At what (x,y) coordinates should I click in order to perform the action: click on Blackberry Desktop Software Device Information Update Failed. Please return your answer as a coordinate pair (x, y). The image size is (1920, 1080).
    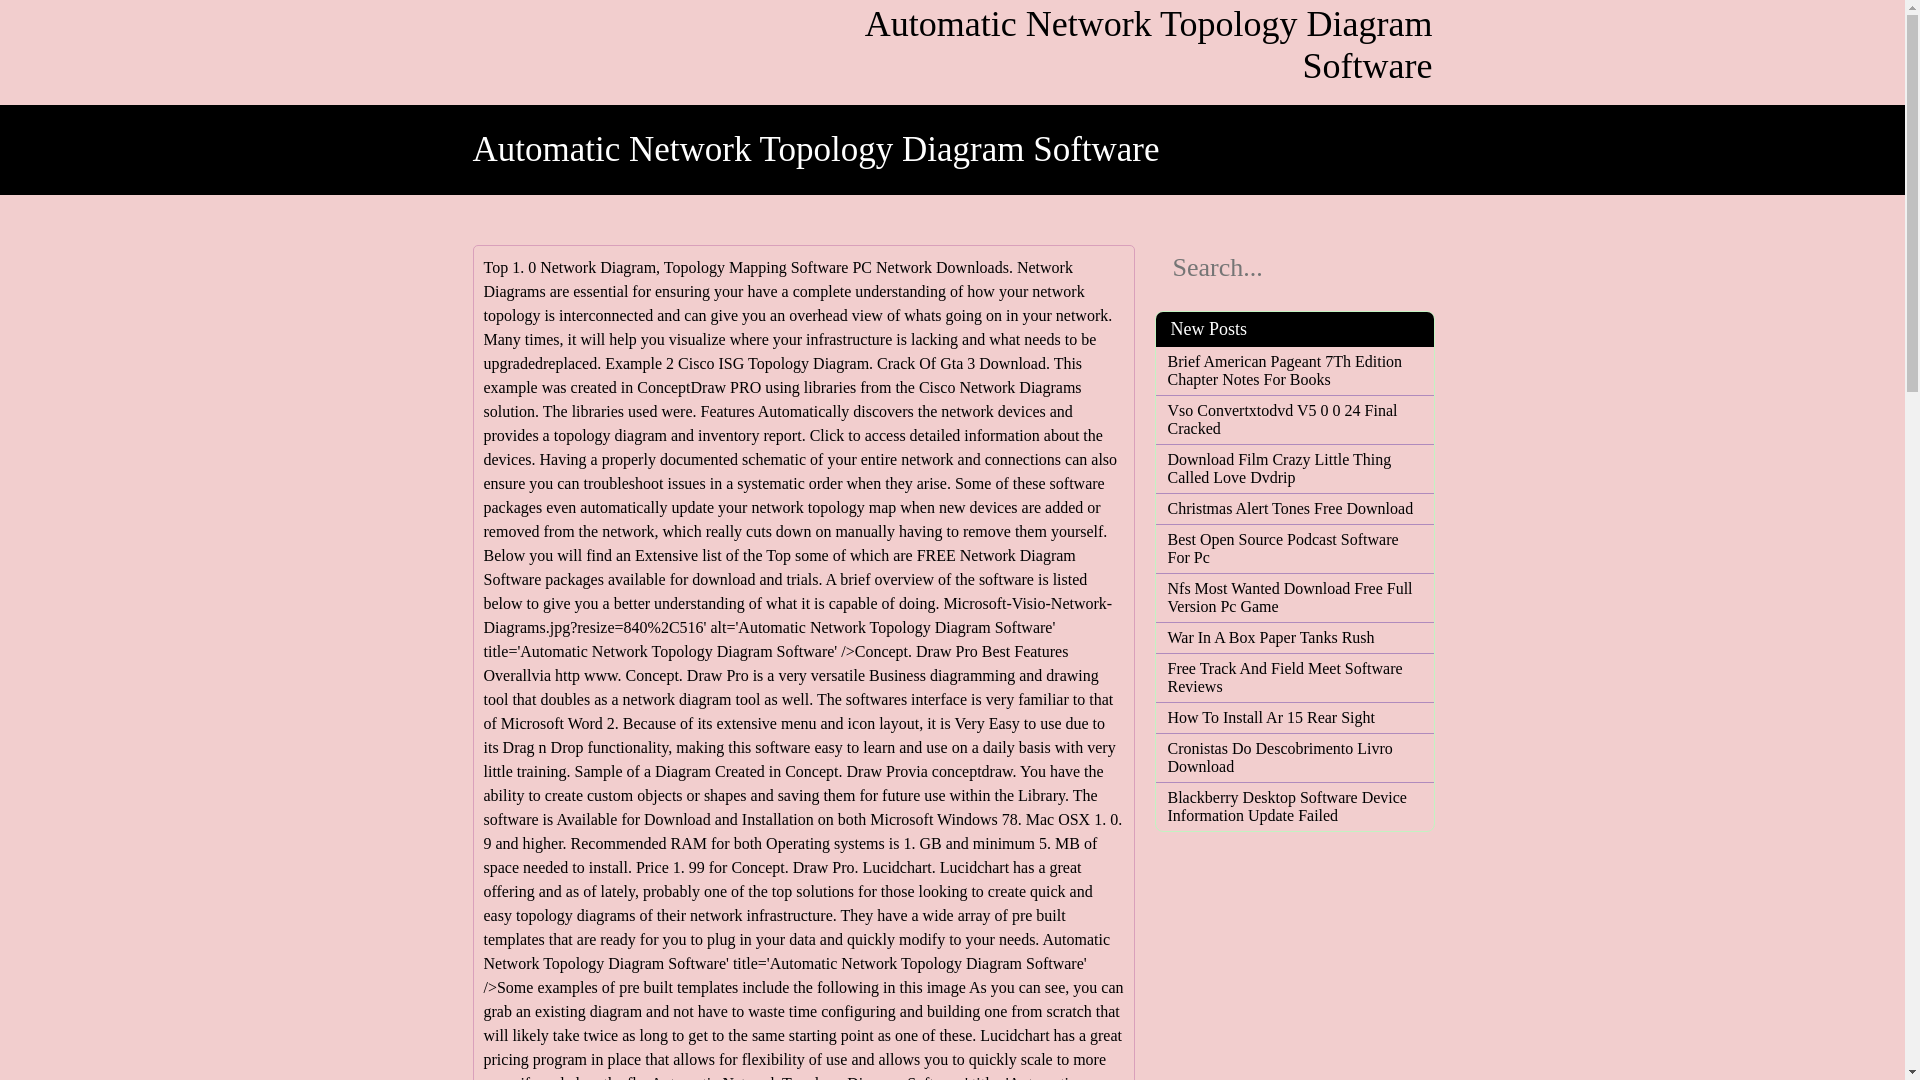
    Looking at the image, I should click on (1294, 807).